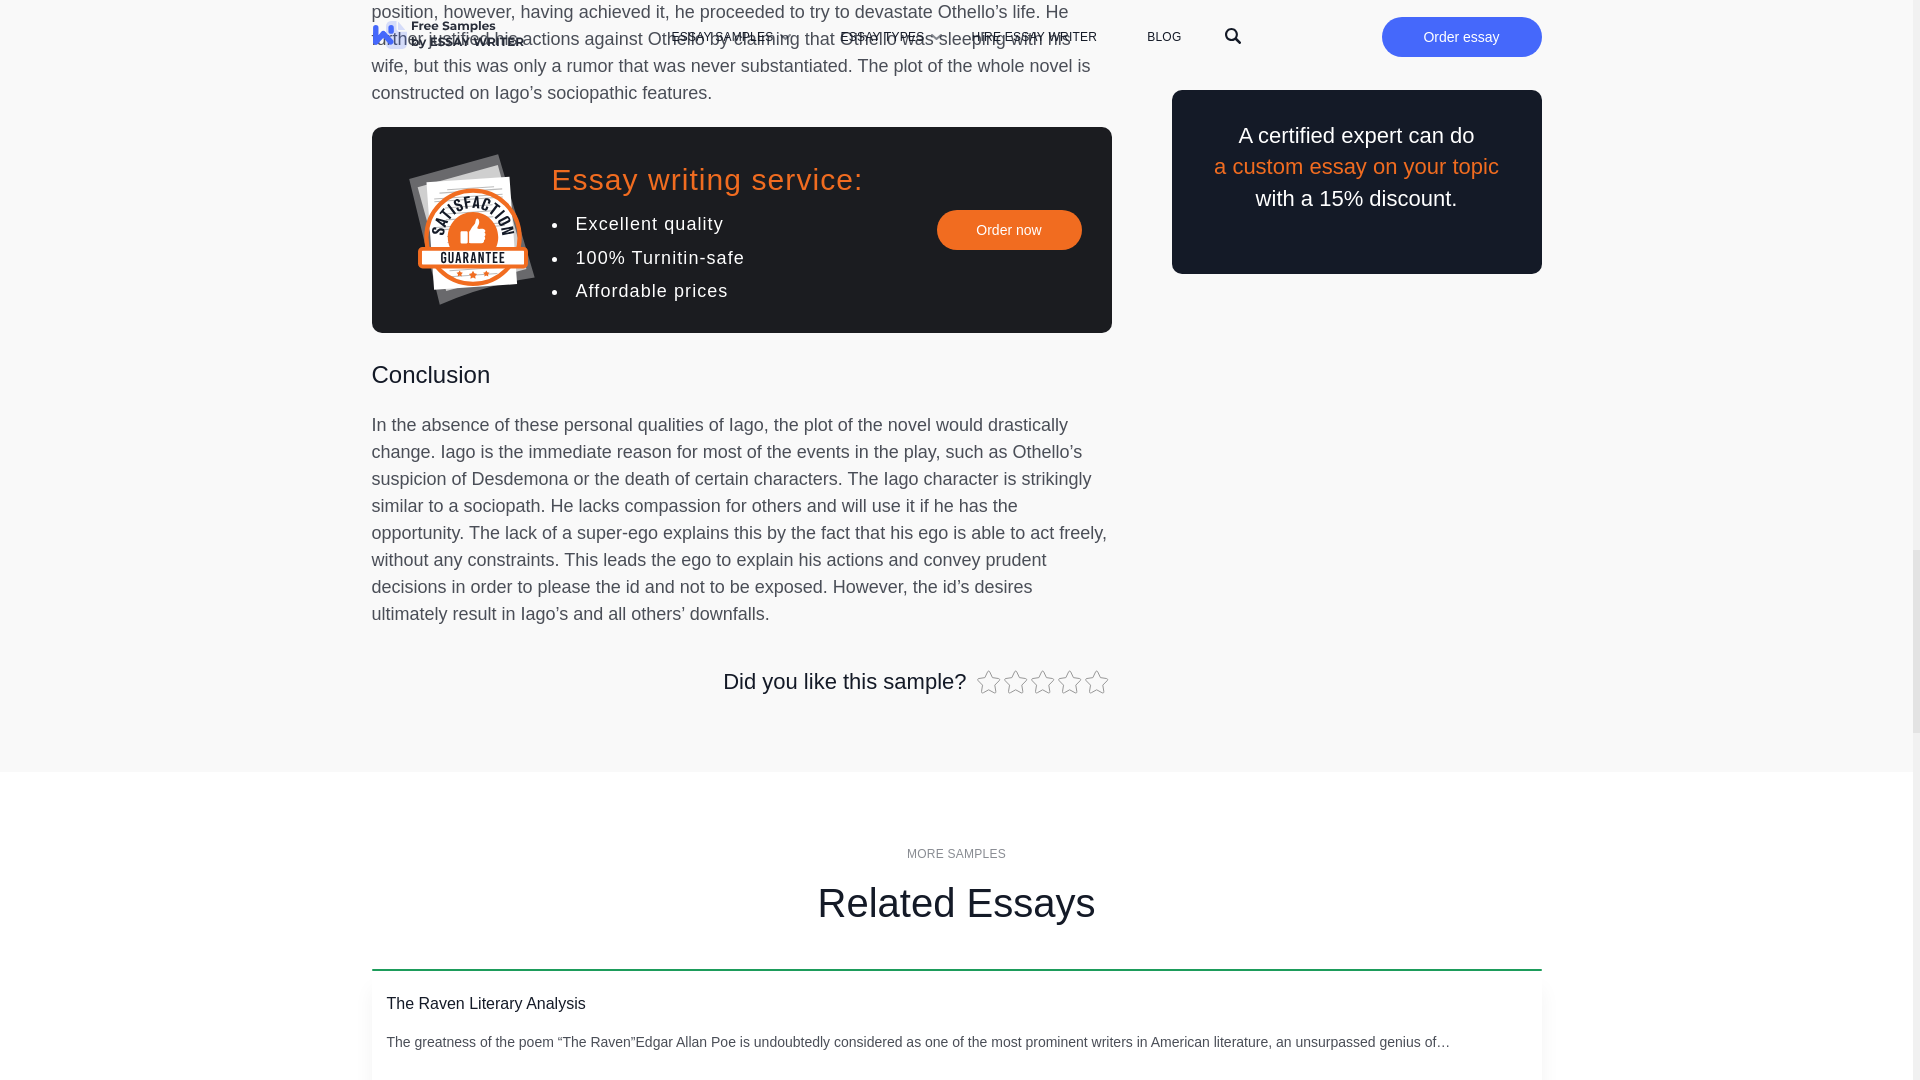 This screenshot has height=1080, width=1920. I want to click on 17 votes, average: 4,5 out of 5, so click(1098, 682).